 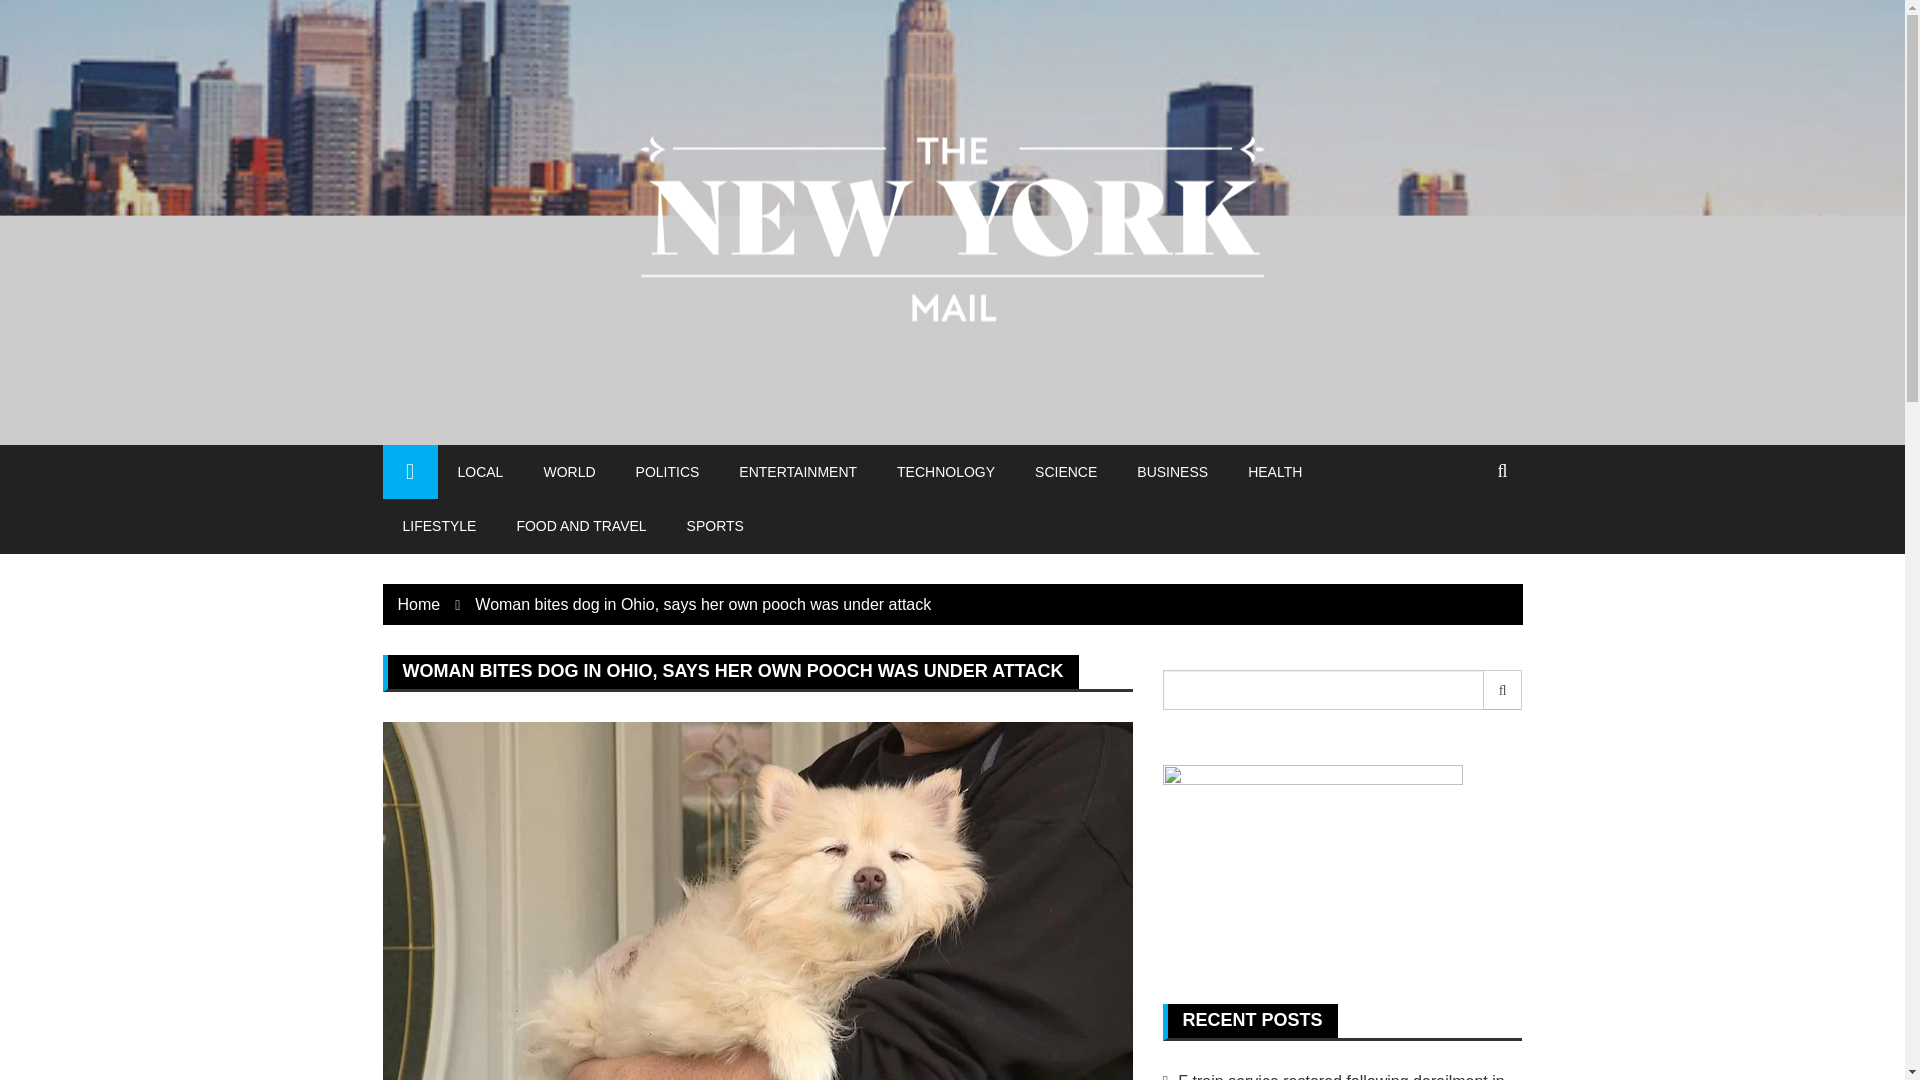 What do you see at coordinates (1275, 471) in the screenshot?
I see `HEALTH` at bounding box center [1275, 471].